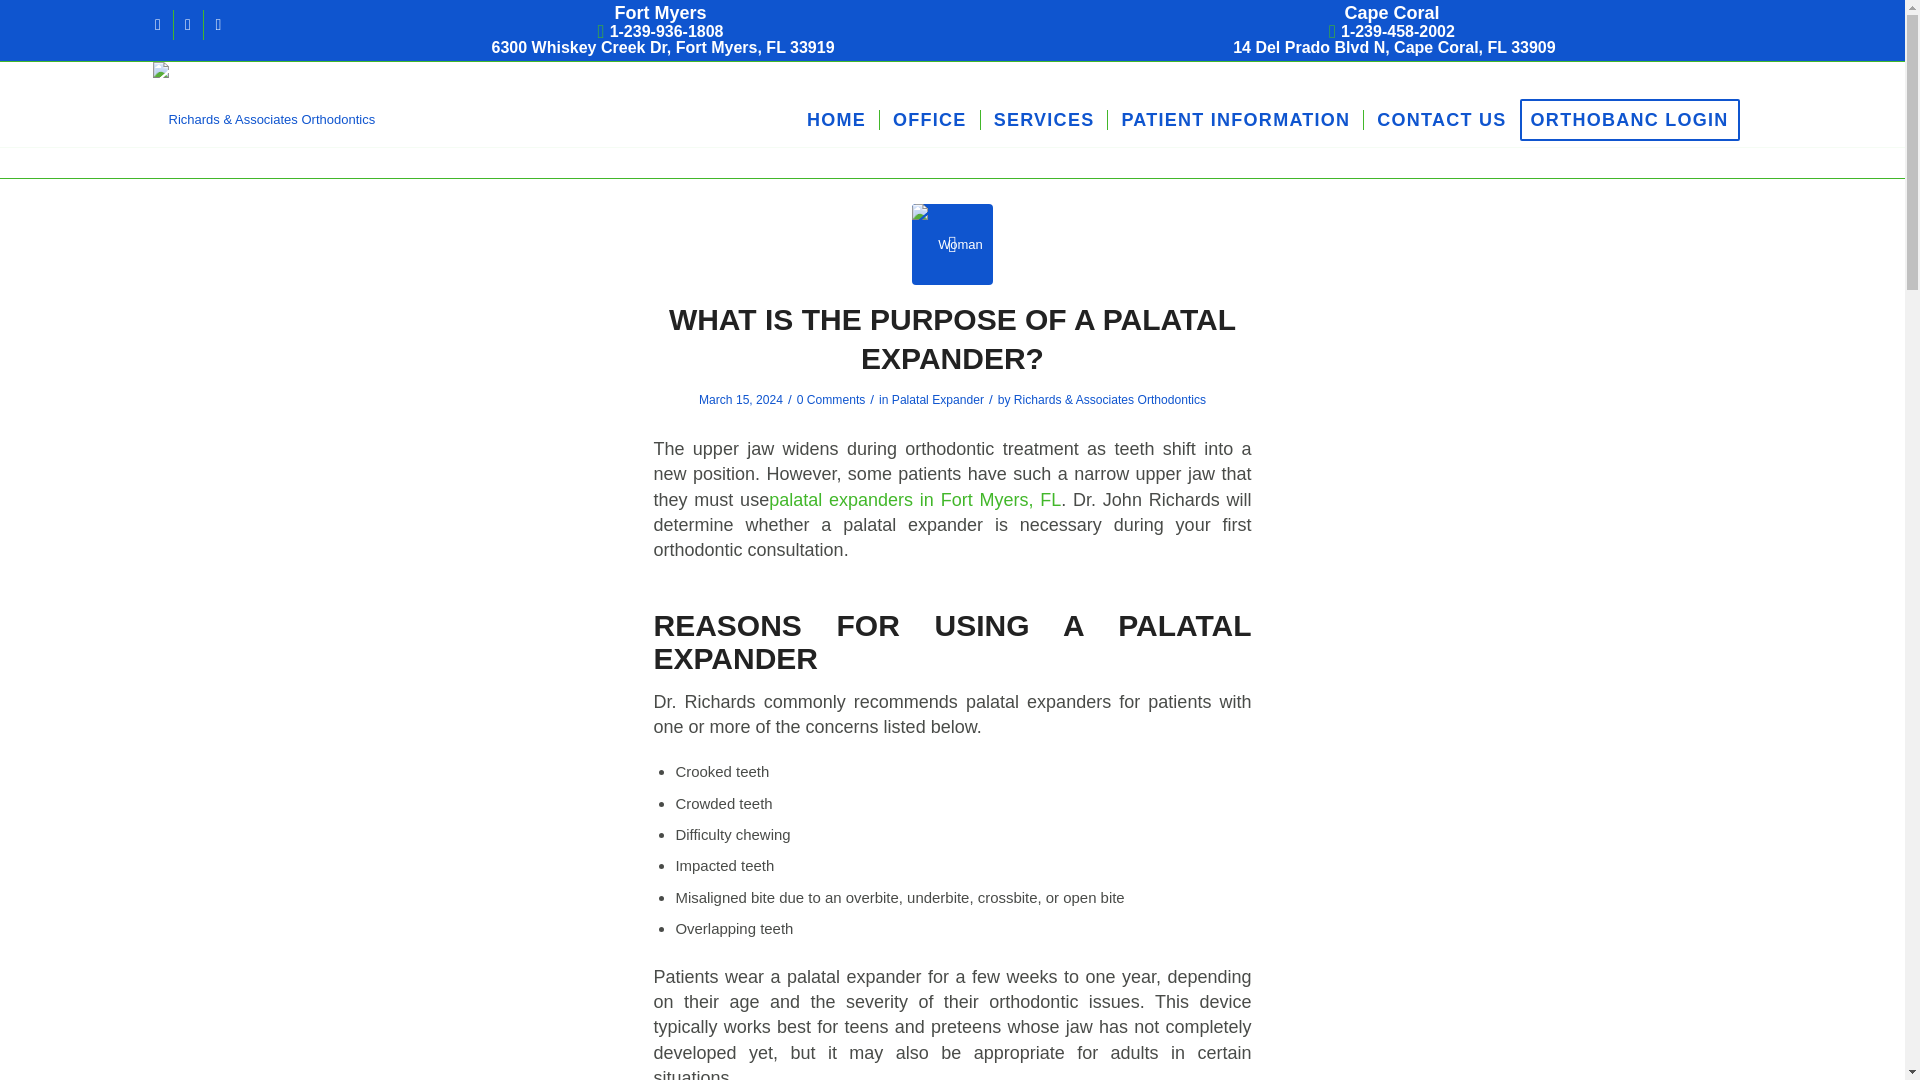 The image size is (1920, 1080). I want to click on 6300 Whiskey Creek Dr, Fort Myers, FL 33919, so click(661, 48).